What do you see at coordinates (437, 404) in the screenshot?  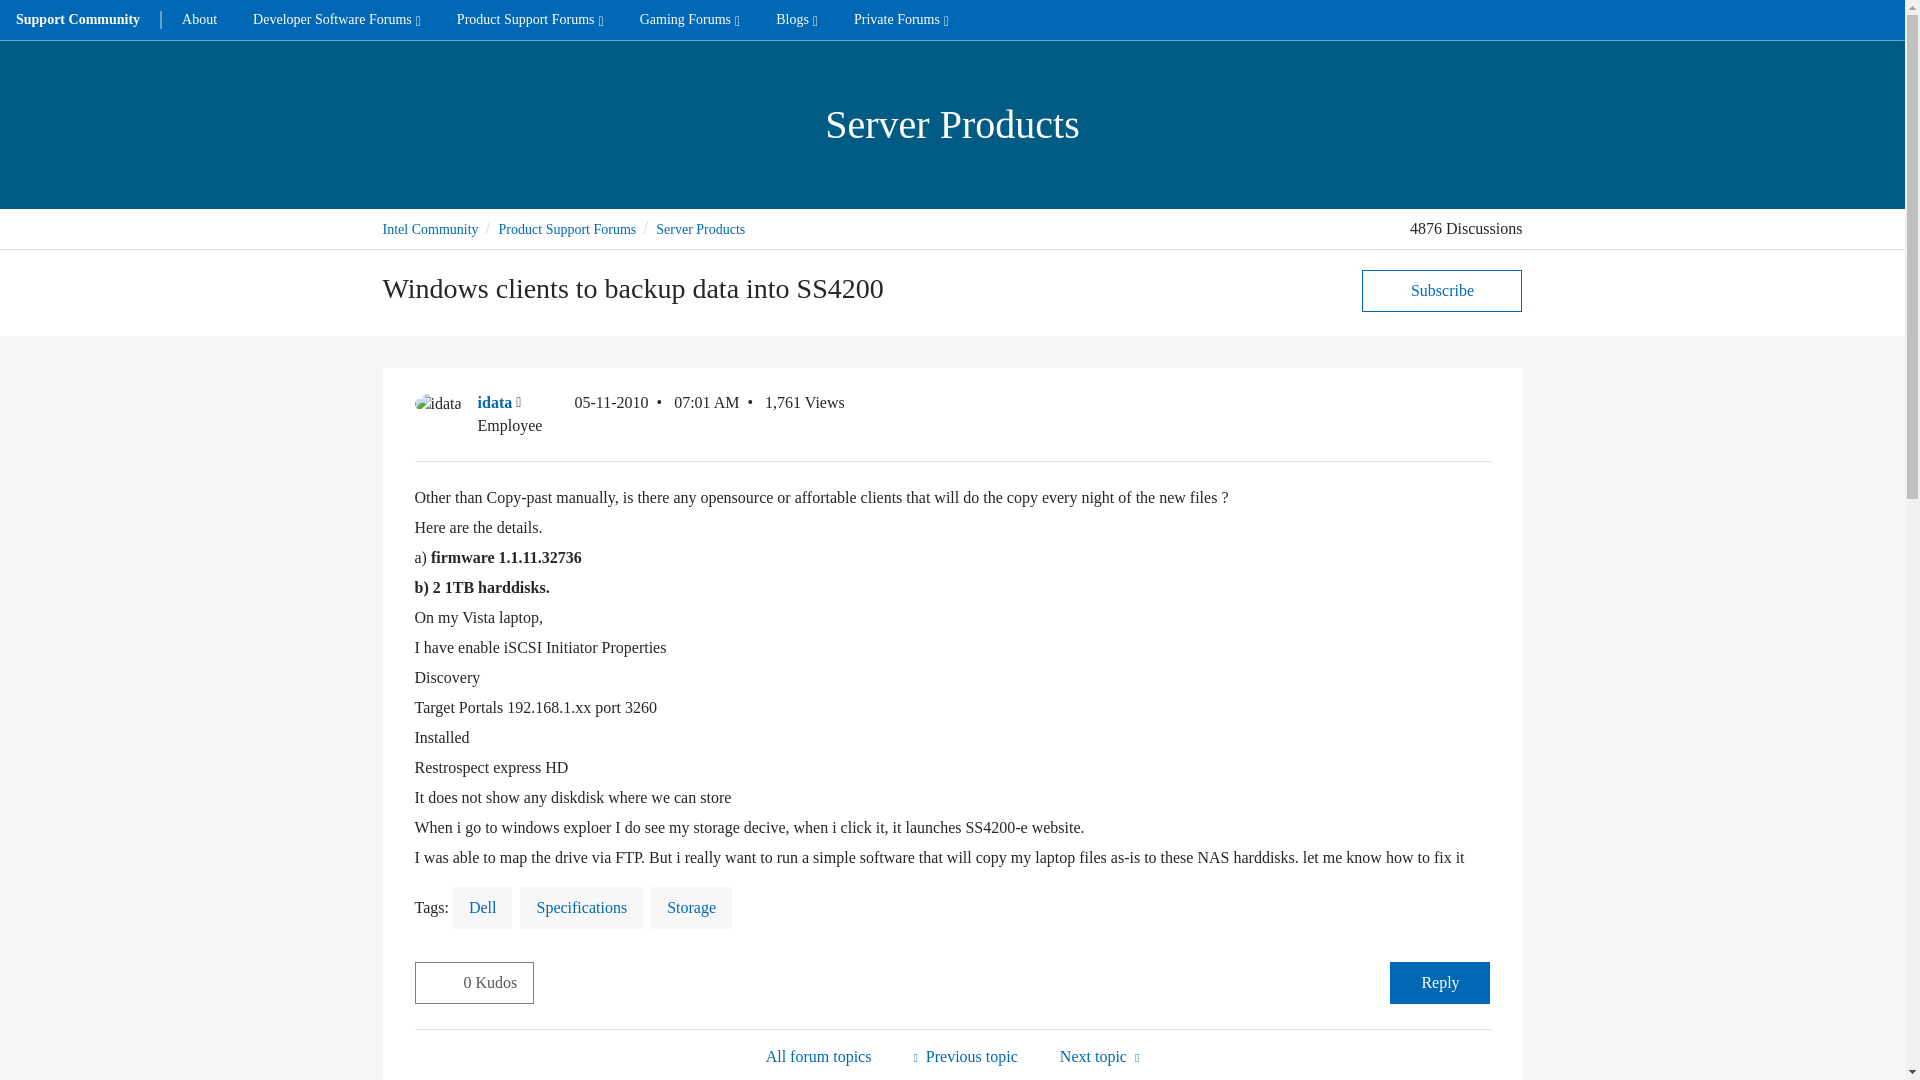 I see `idata` at bounding box center [437, 404].